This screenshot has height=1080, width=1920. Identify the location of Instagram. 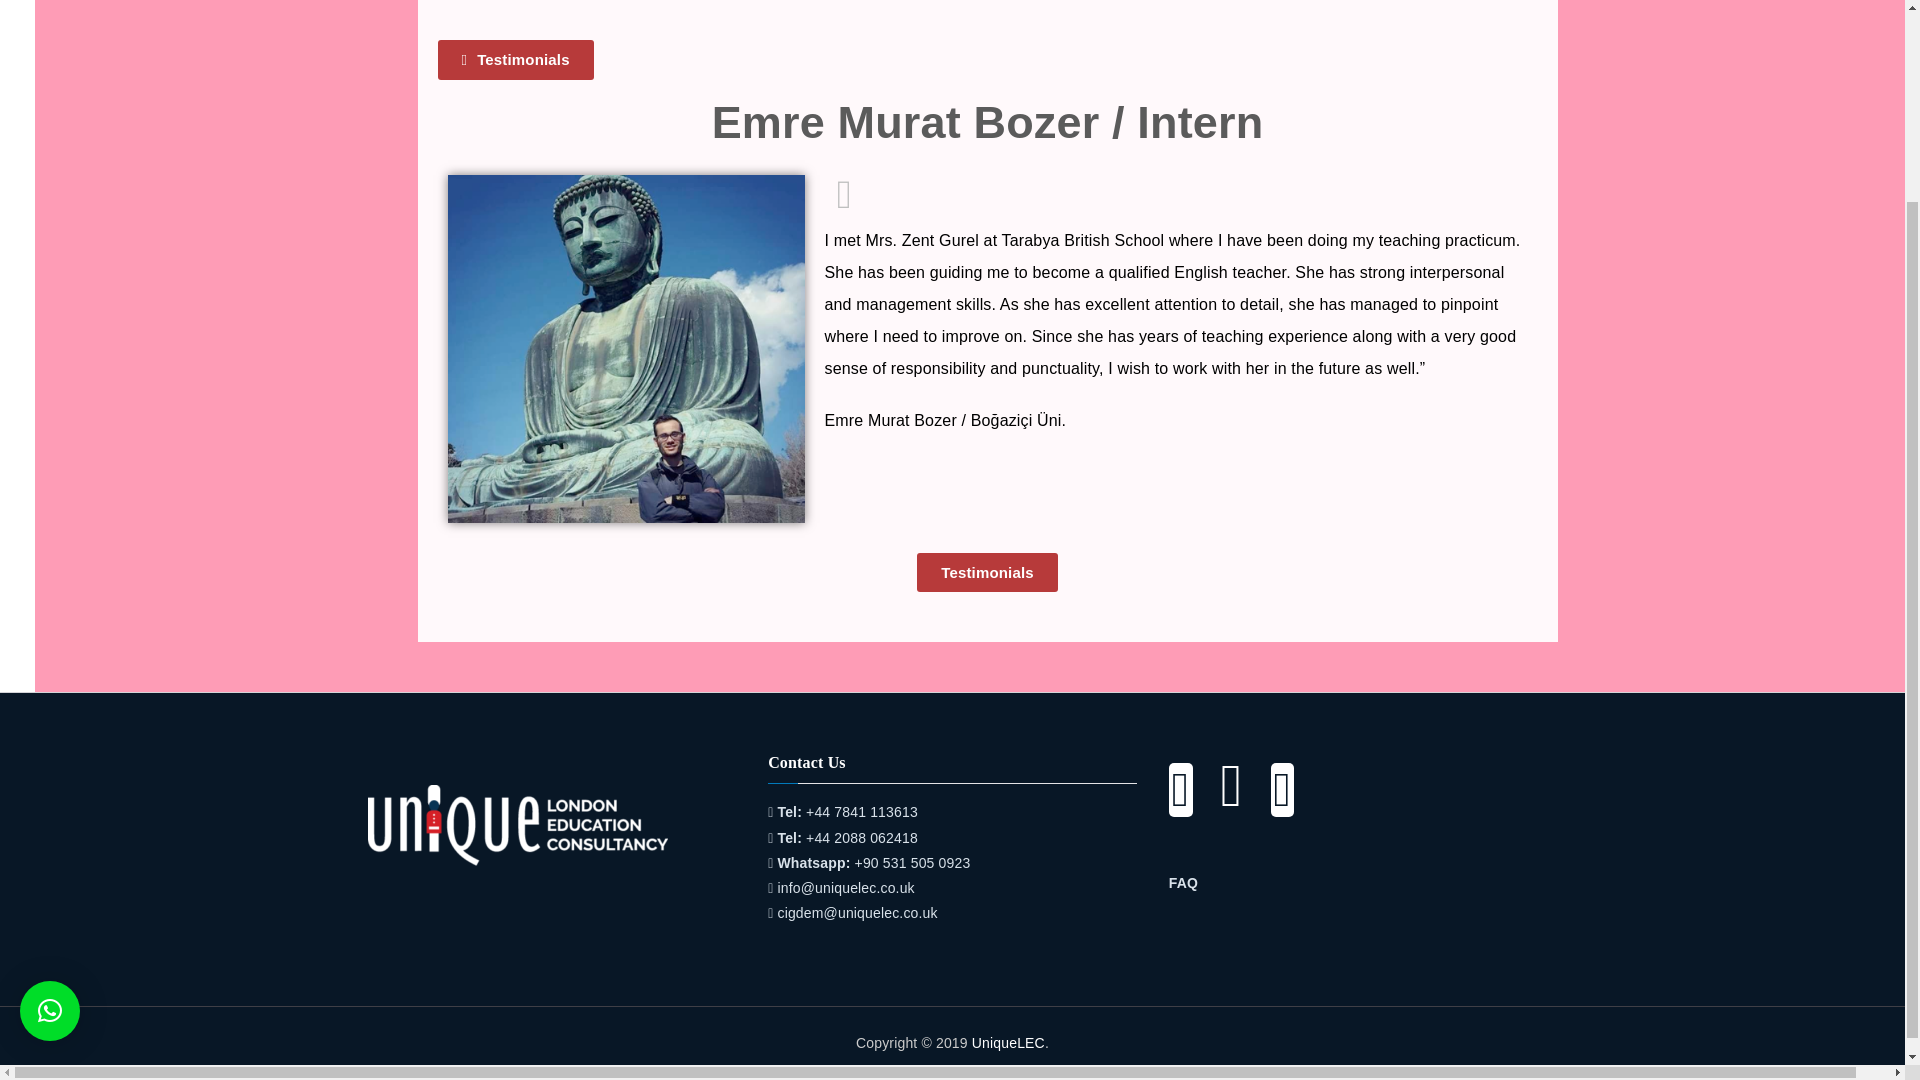
(1219, 800).